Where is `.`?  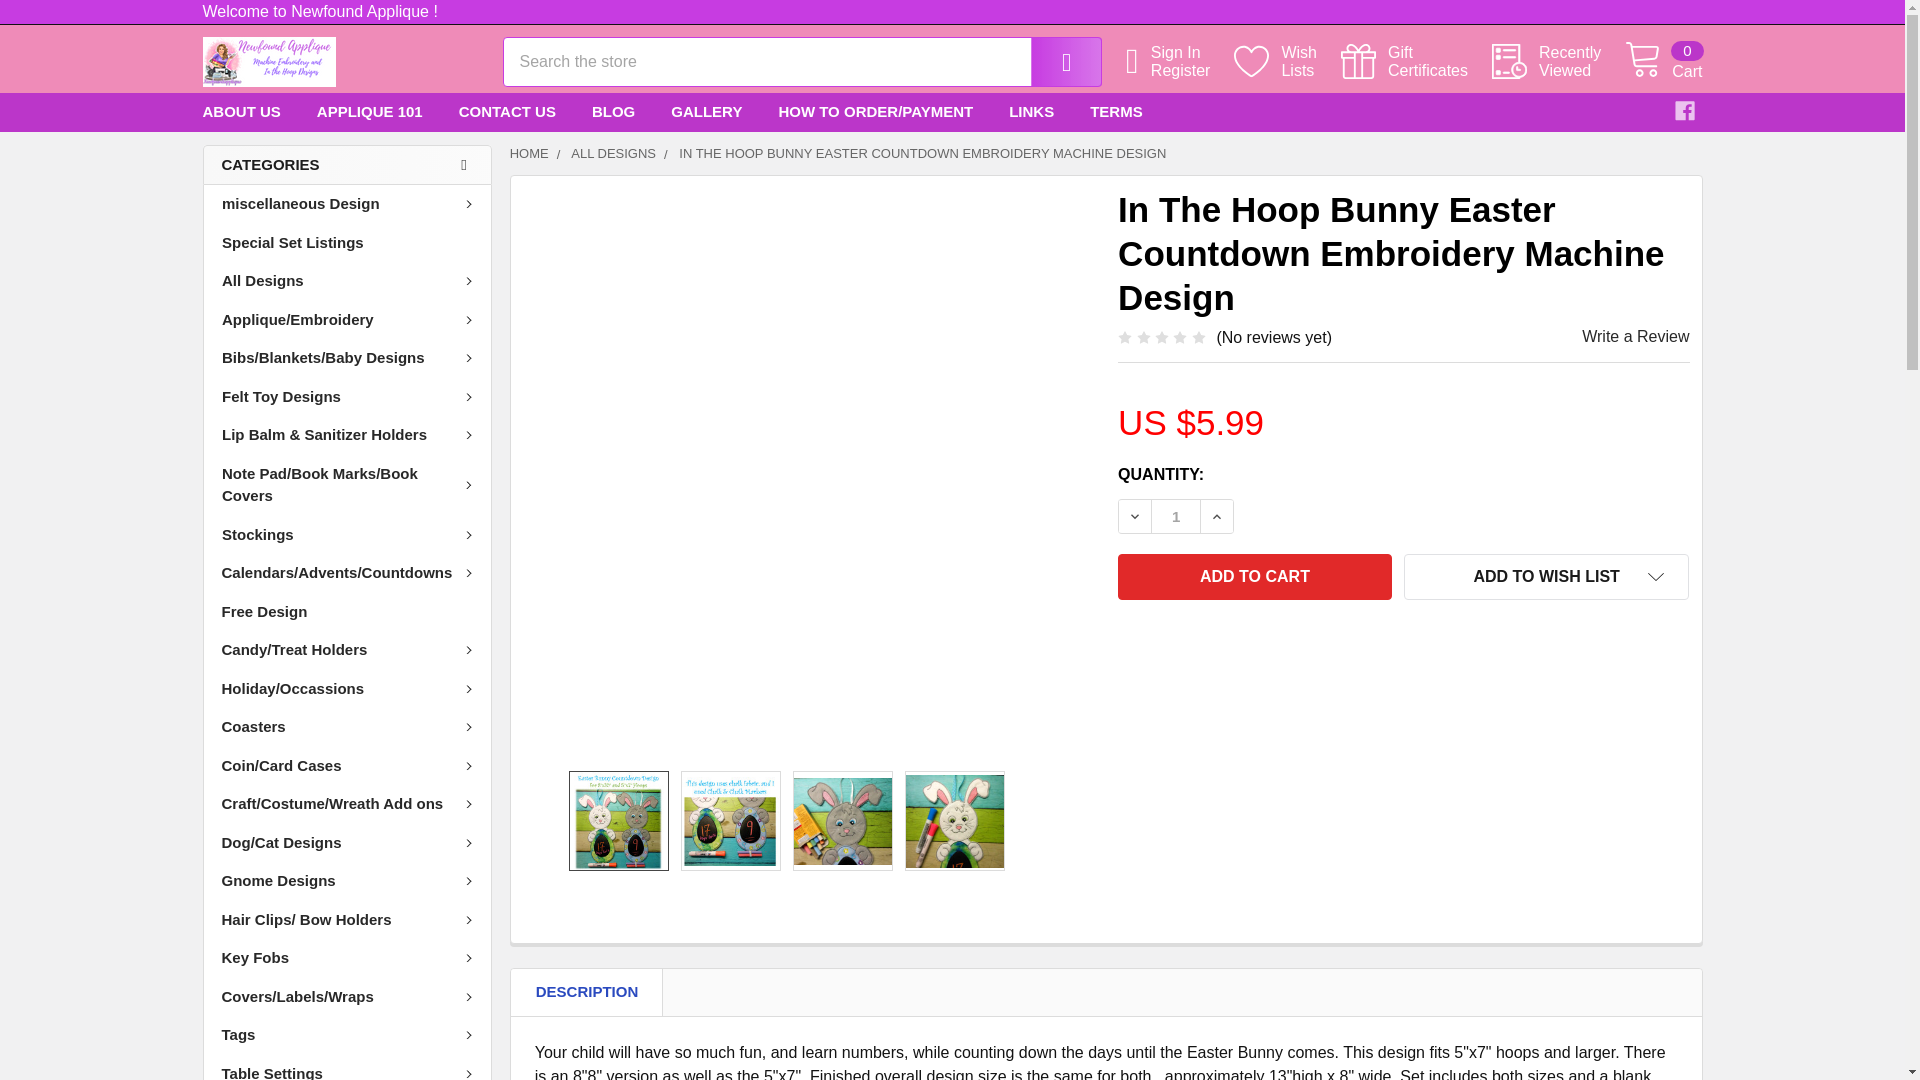
. is located at coordinates (1192, 52).